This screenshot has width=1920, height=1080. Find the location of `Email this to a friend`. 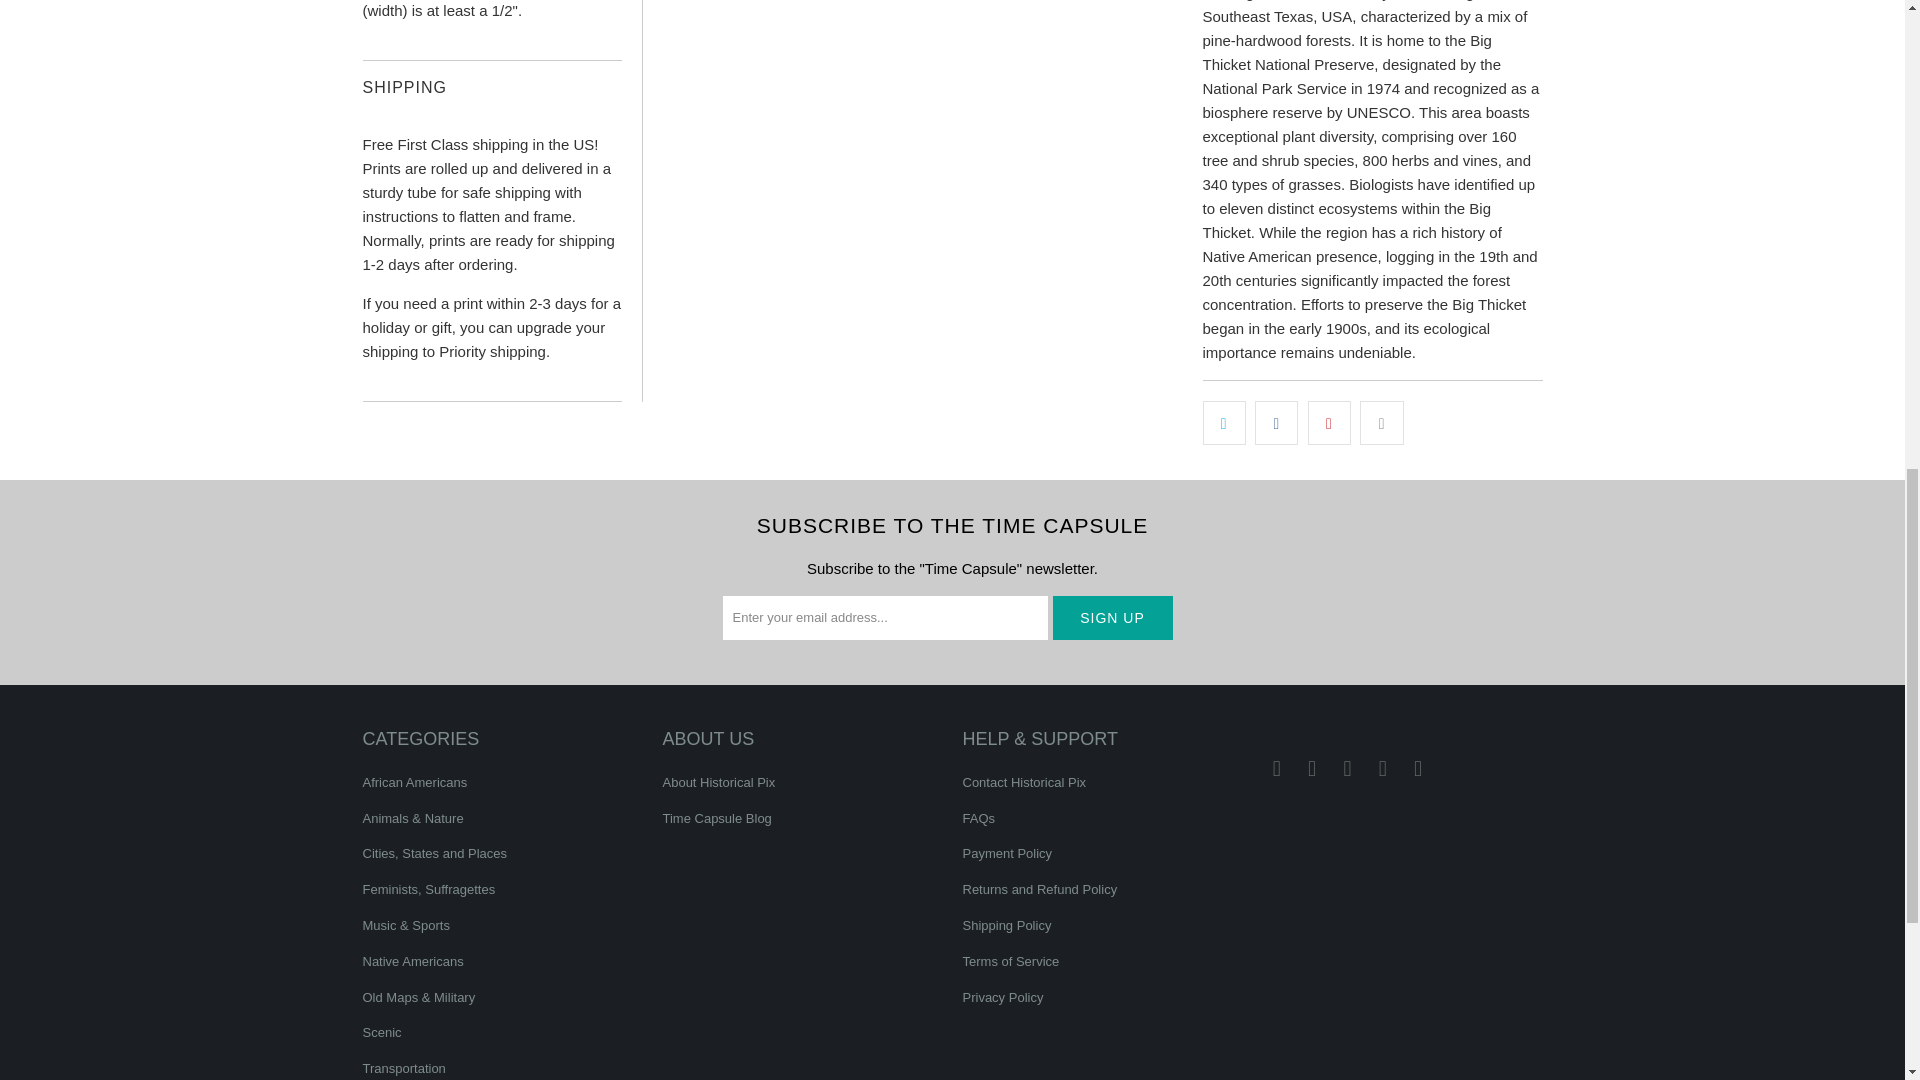

Email this to a friend is located at coordinates (1381, 422).